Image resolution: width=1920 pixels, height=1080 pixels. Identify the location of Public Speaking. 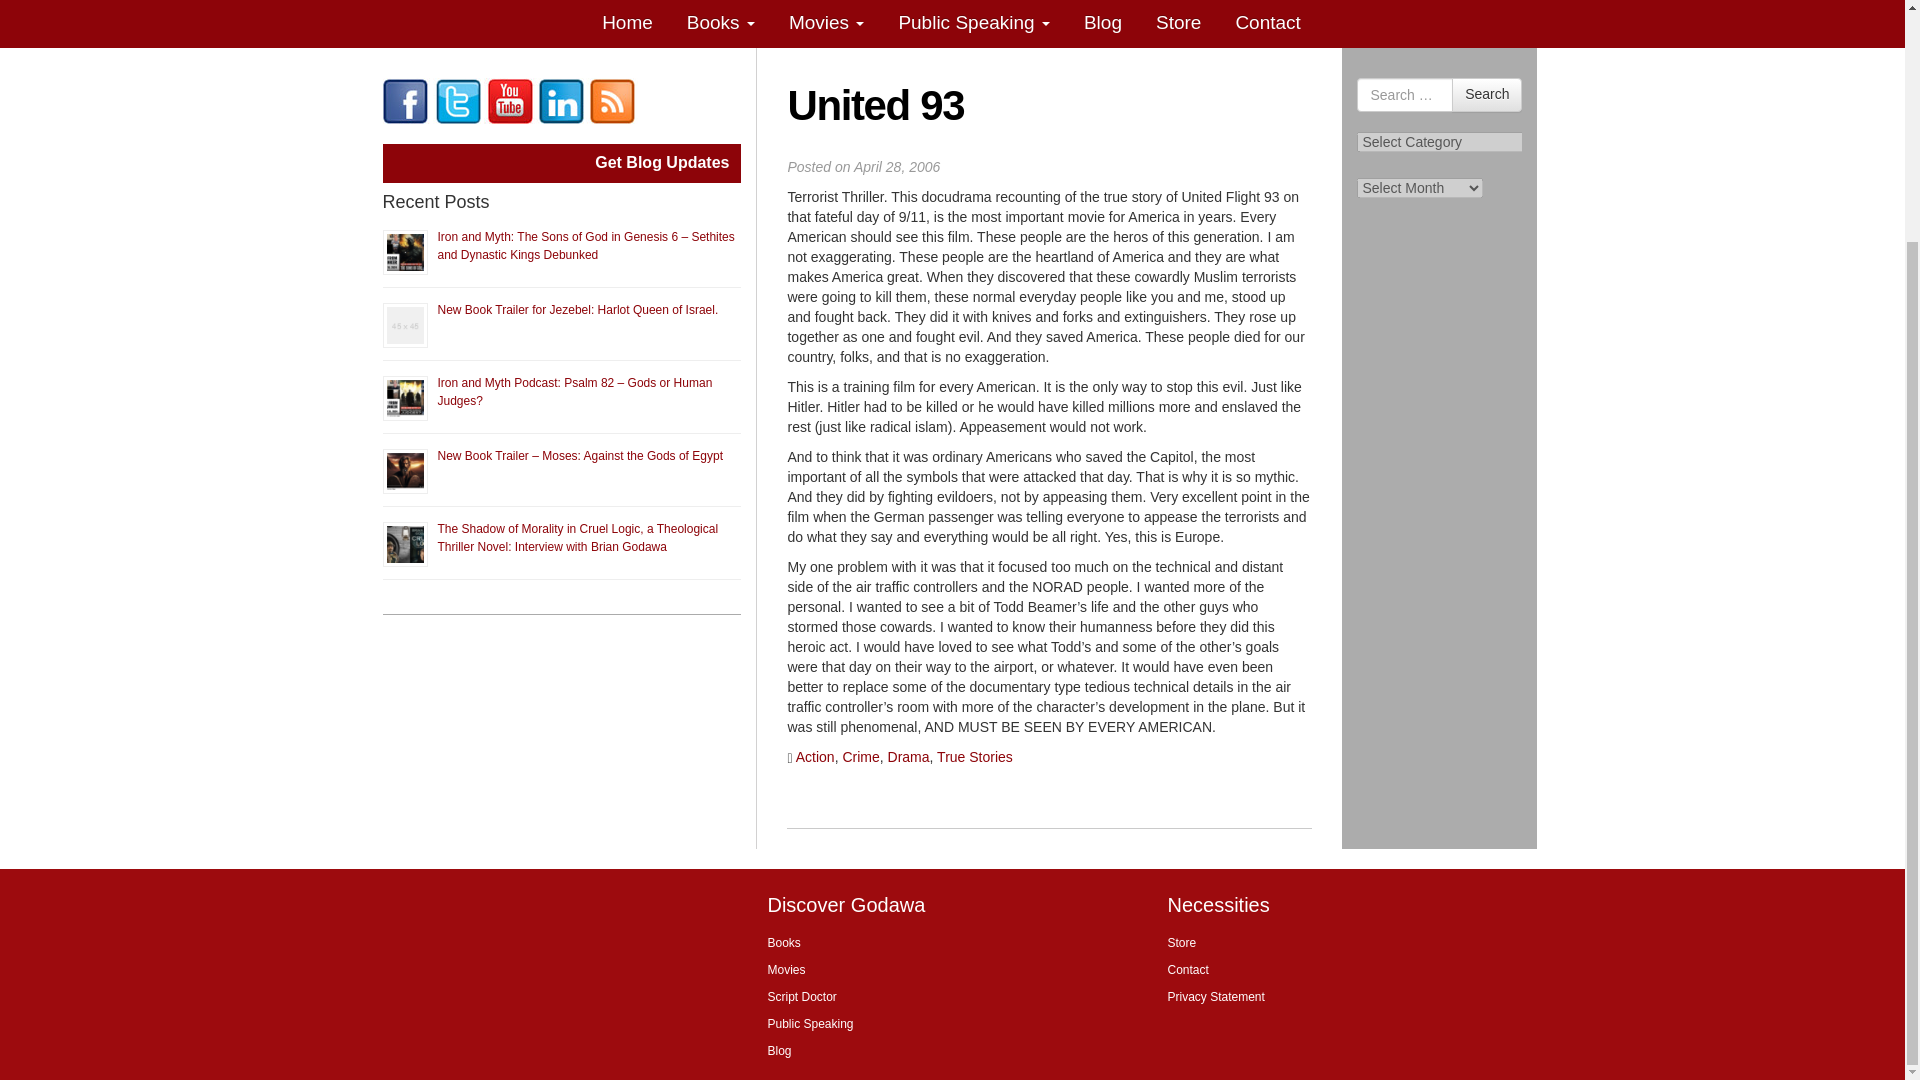
(974, 24).